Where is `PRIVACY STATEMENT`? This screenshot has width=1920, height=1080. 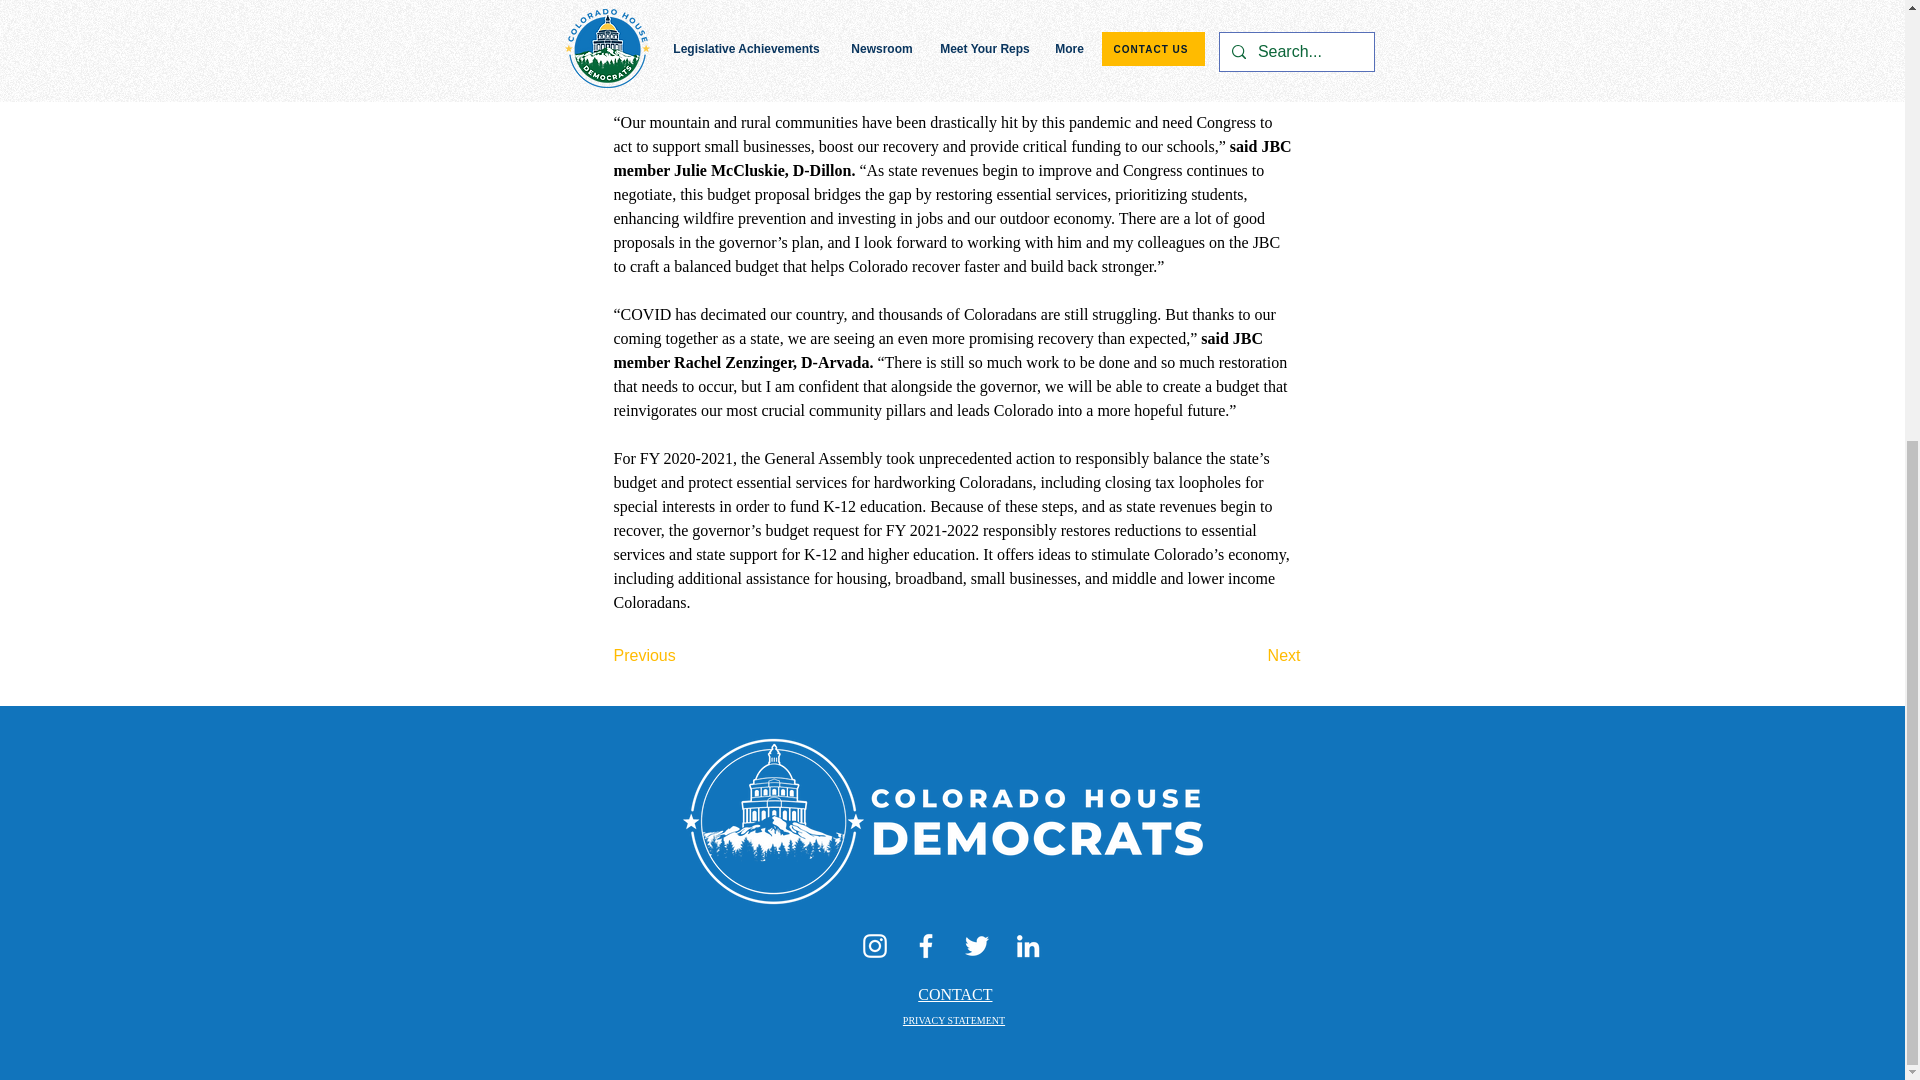 PRIVACY STATEMENT is located at coordinates (953, 1020).